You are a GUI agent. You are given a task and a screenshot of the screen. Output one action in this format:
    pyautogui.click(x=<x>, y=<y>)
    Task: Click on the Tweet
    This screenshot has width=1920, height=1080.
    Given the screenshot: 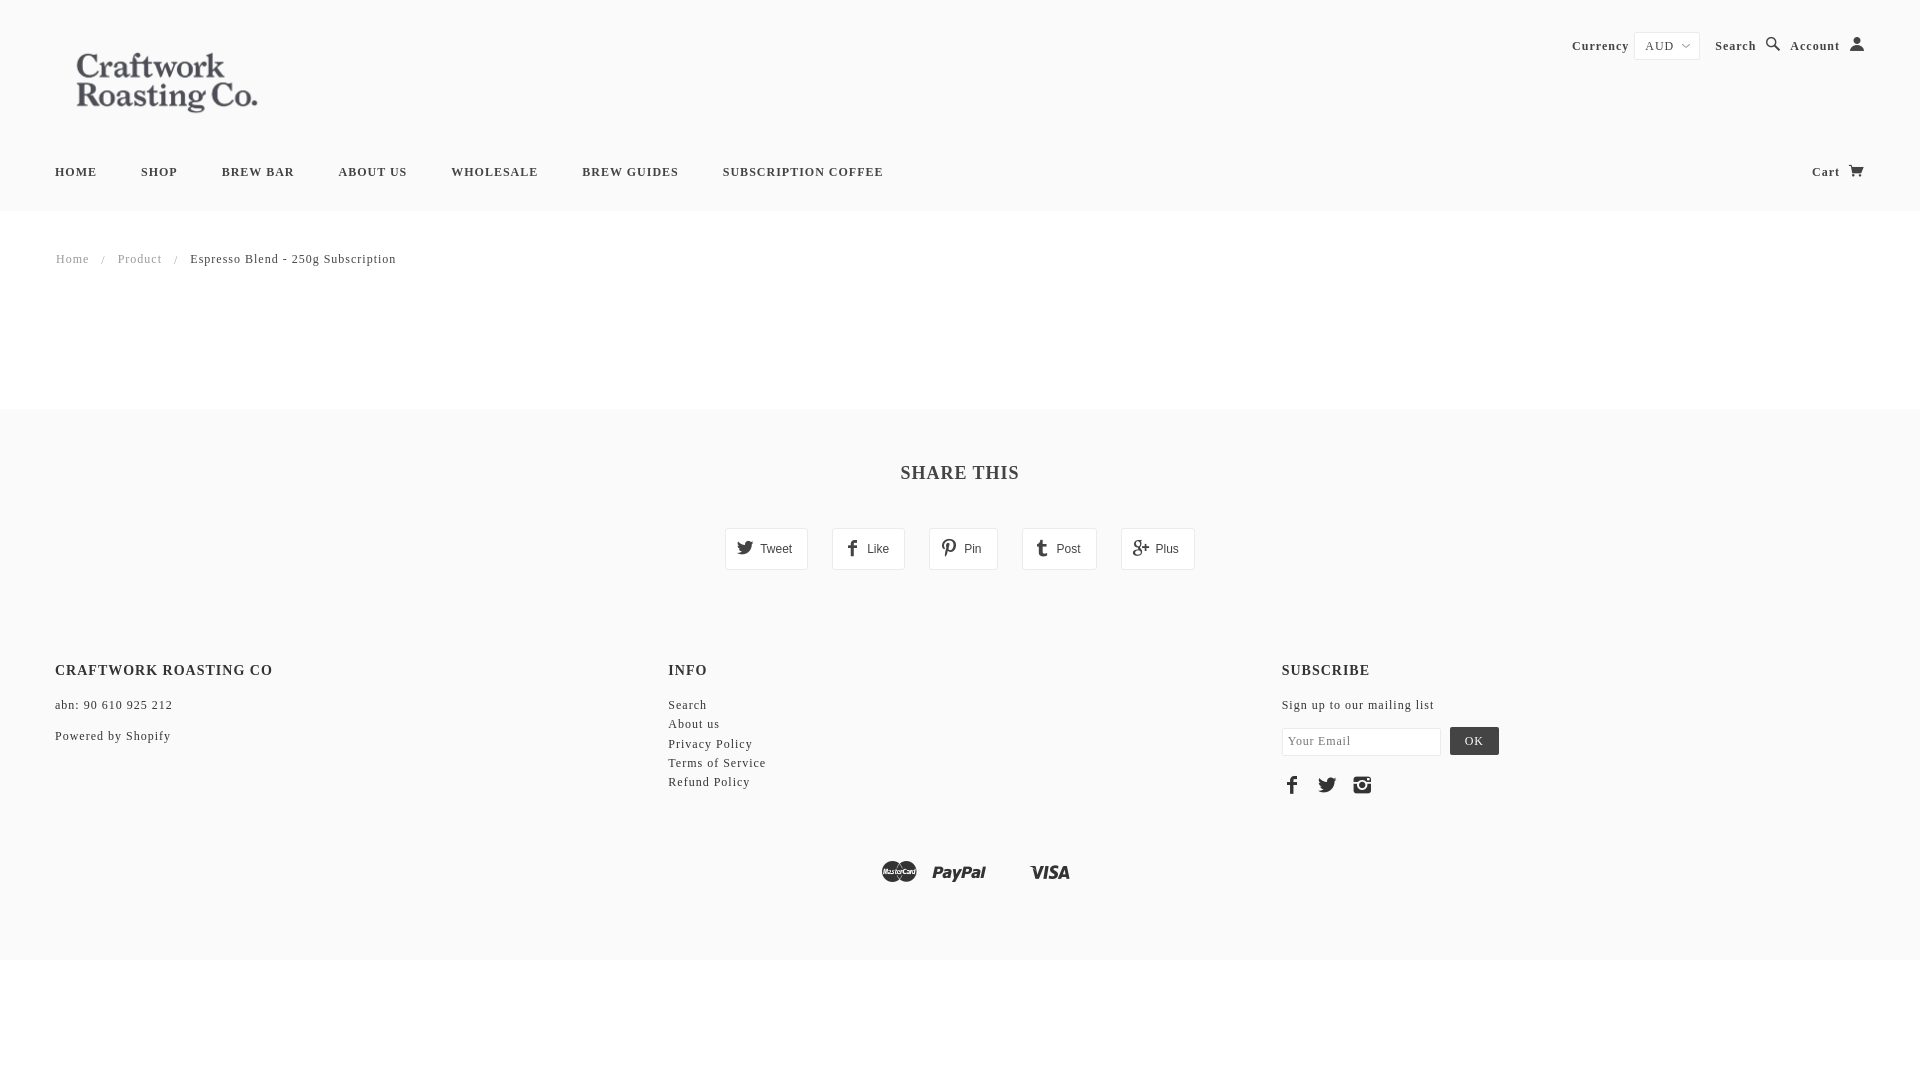 What is the action you would take?
    pyautogui.click(x=766, y=549)
    